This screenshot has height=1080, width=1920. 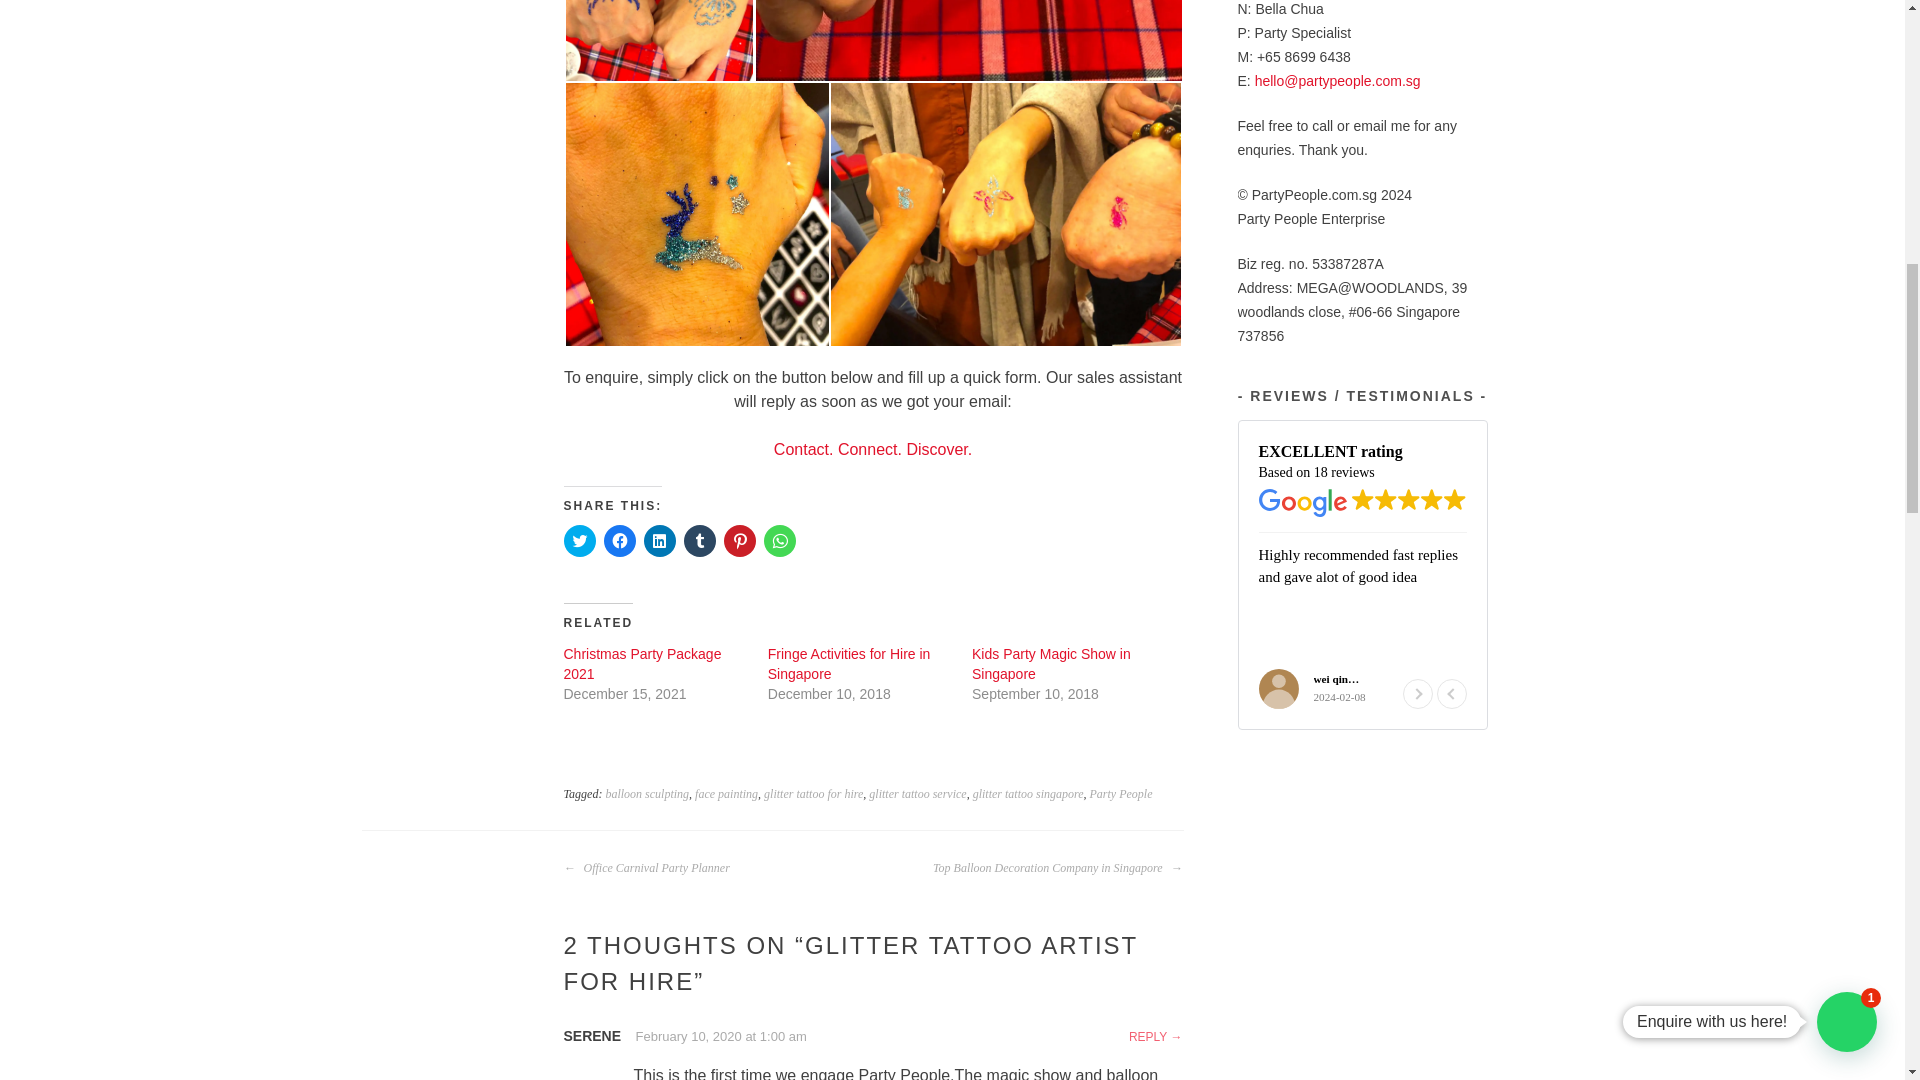 I want to click on Click to share on Pinterest, so click(x=740, y=540).